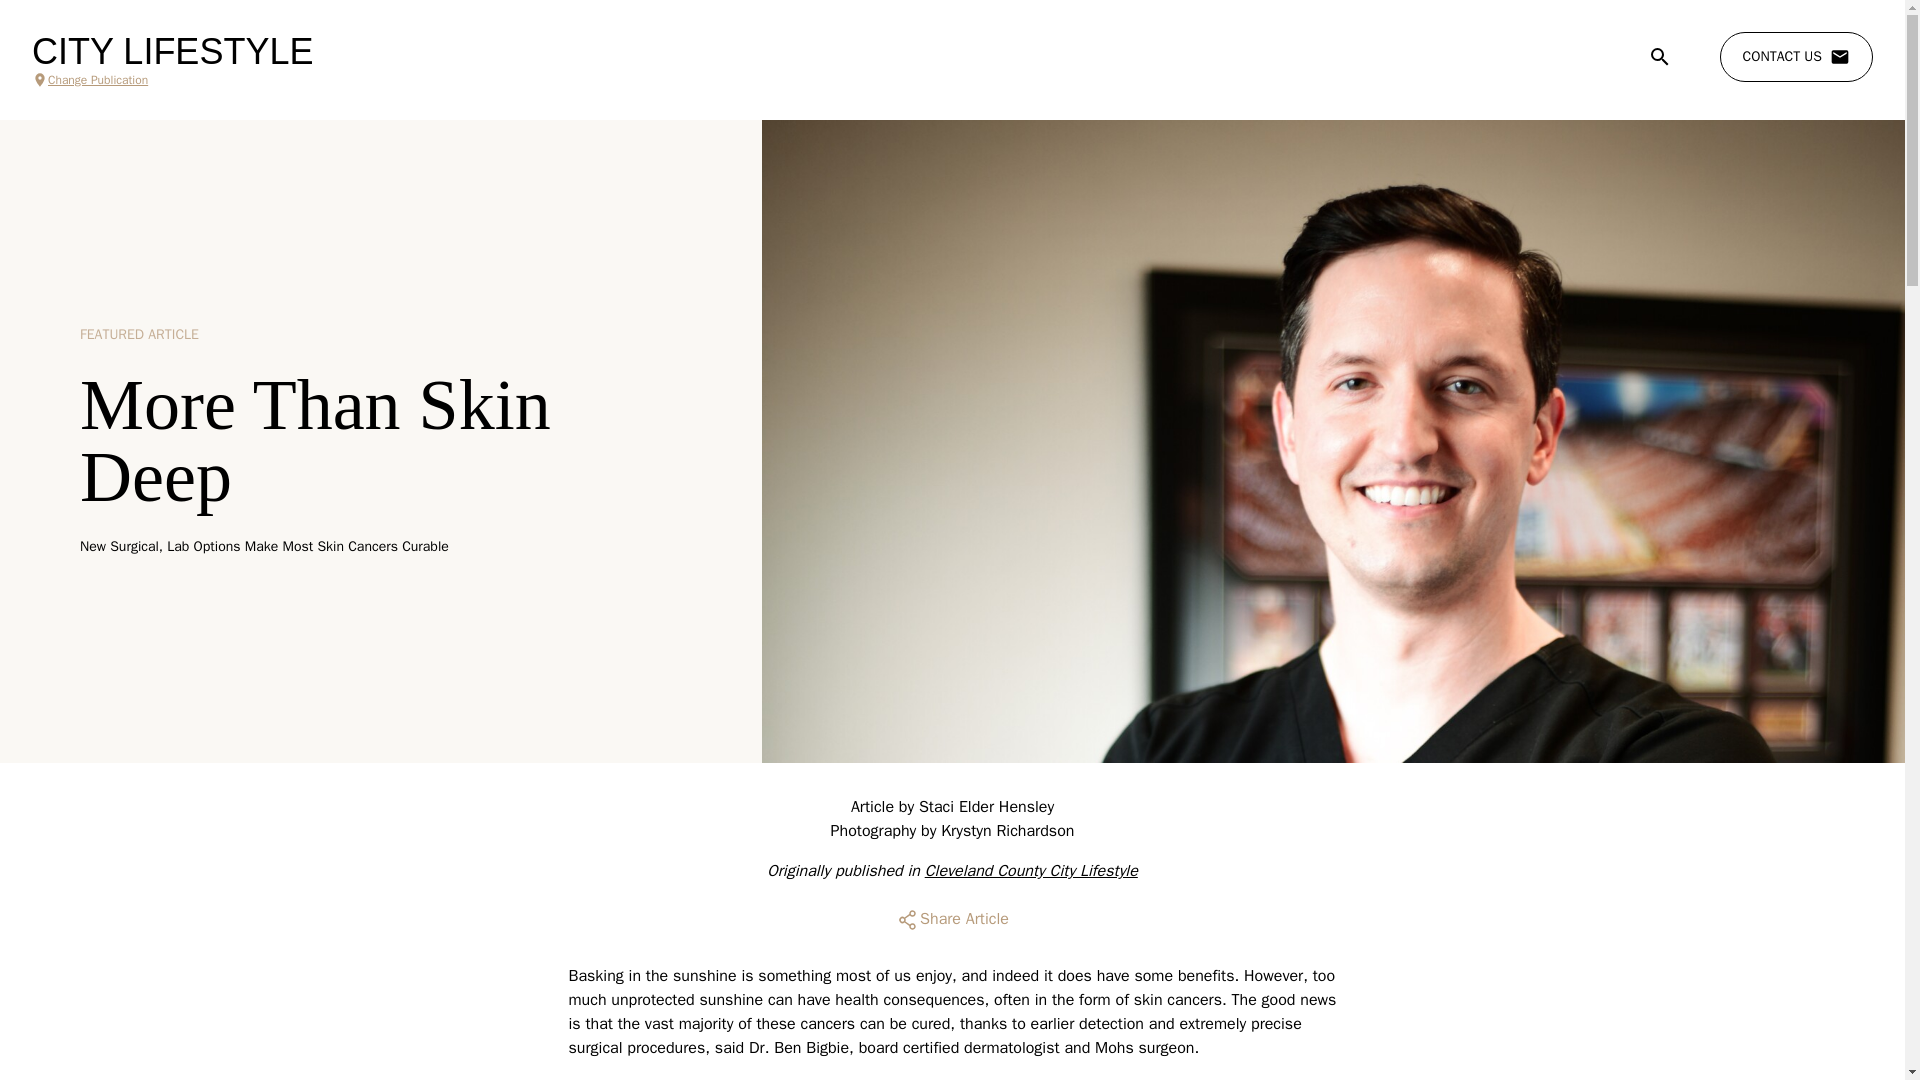 The height and width of the screenshot is (1080, 1920). Describe the element at coordinates (172, 80) in the screenshot. I see `Change Publication` at that location.